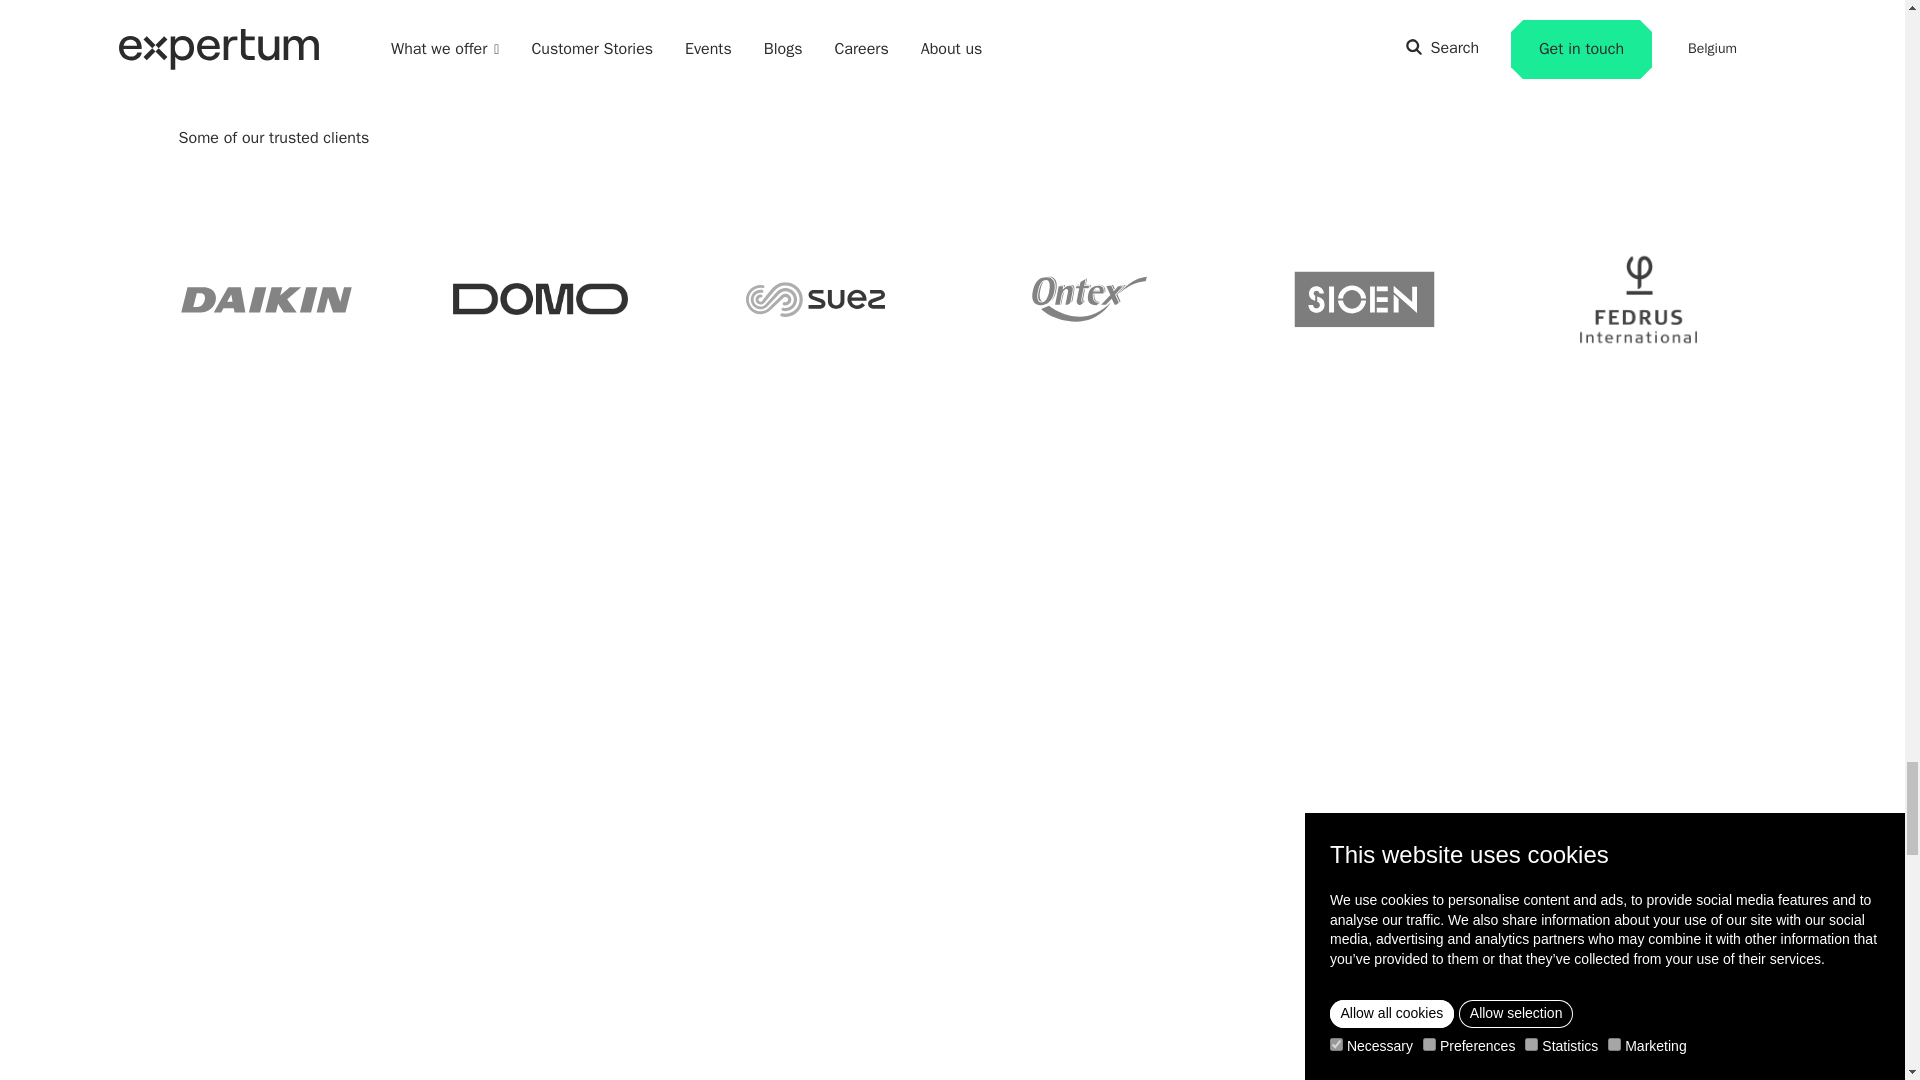 The image size is (1920, 1080). I want to click on Sioen Logo Boxed, so click(1364, 298).